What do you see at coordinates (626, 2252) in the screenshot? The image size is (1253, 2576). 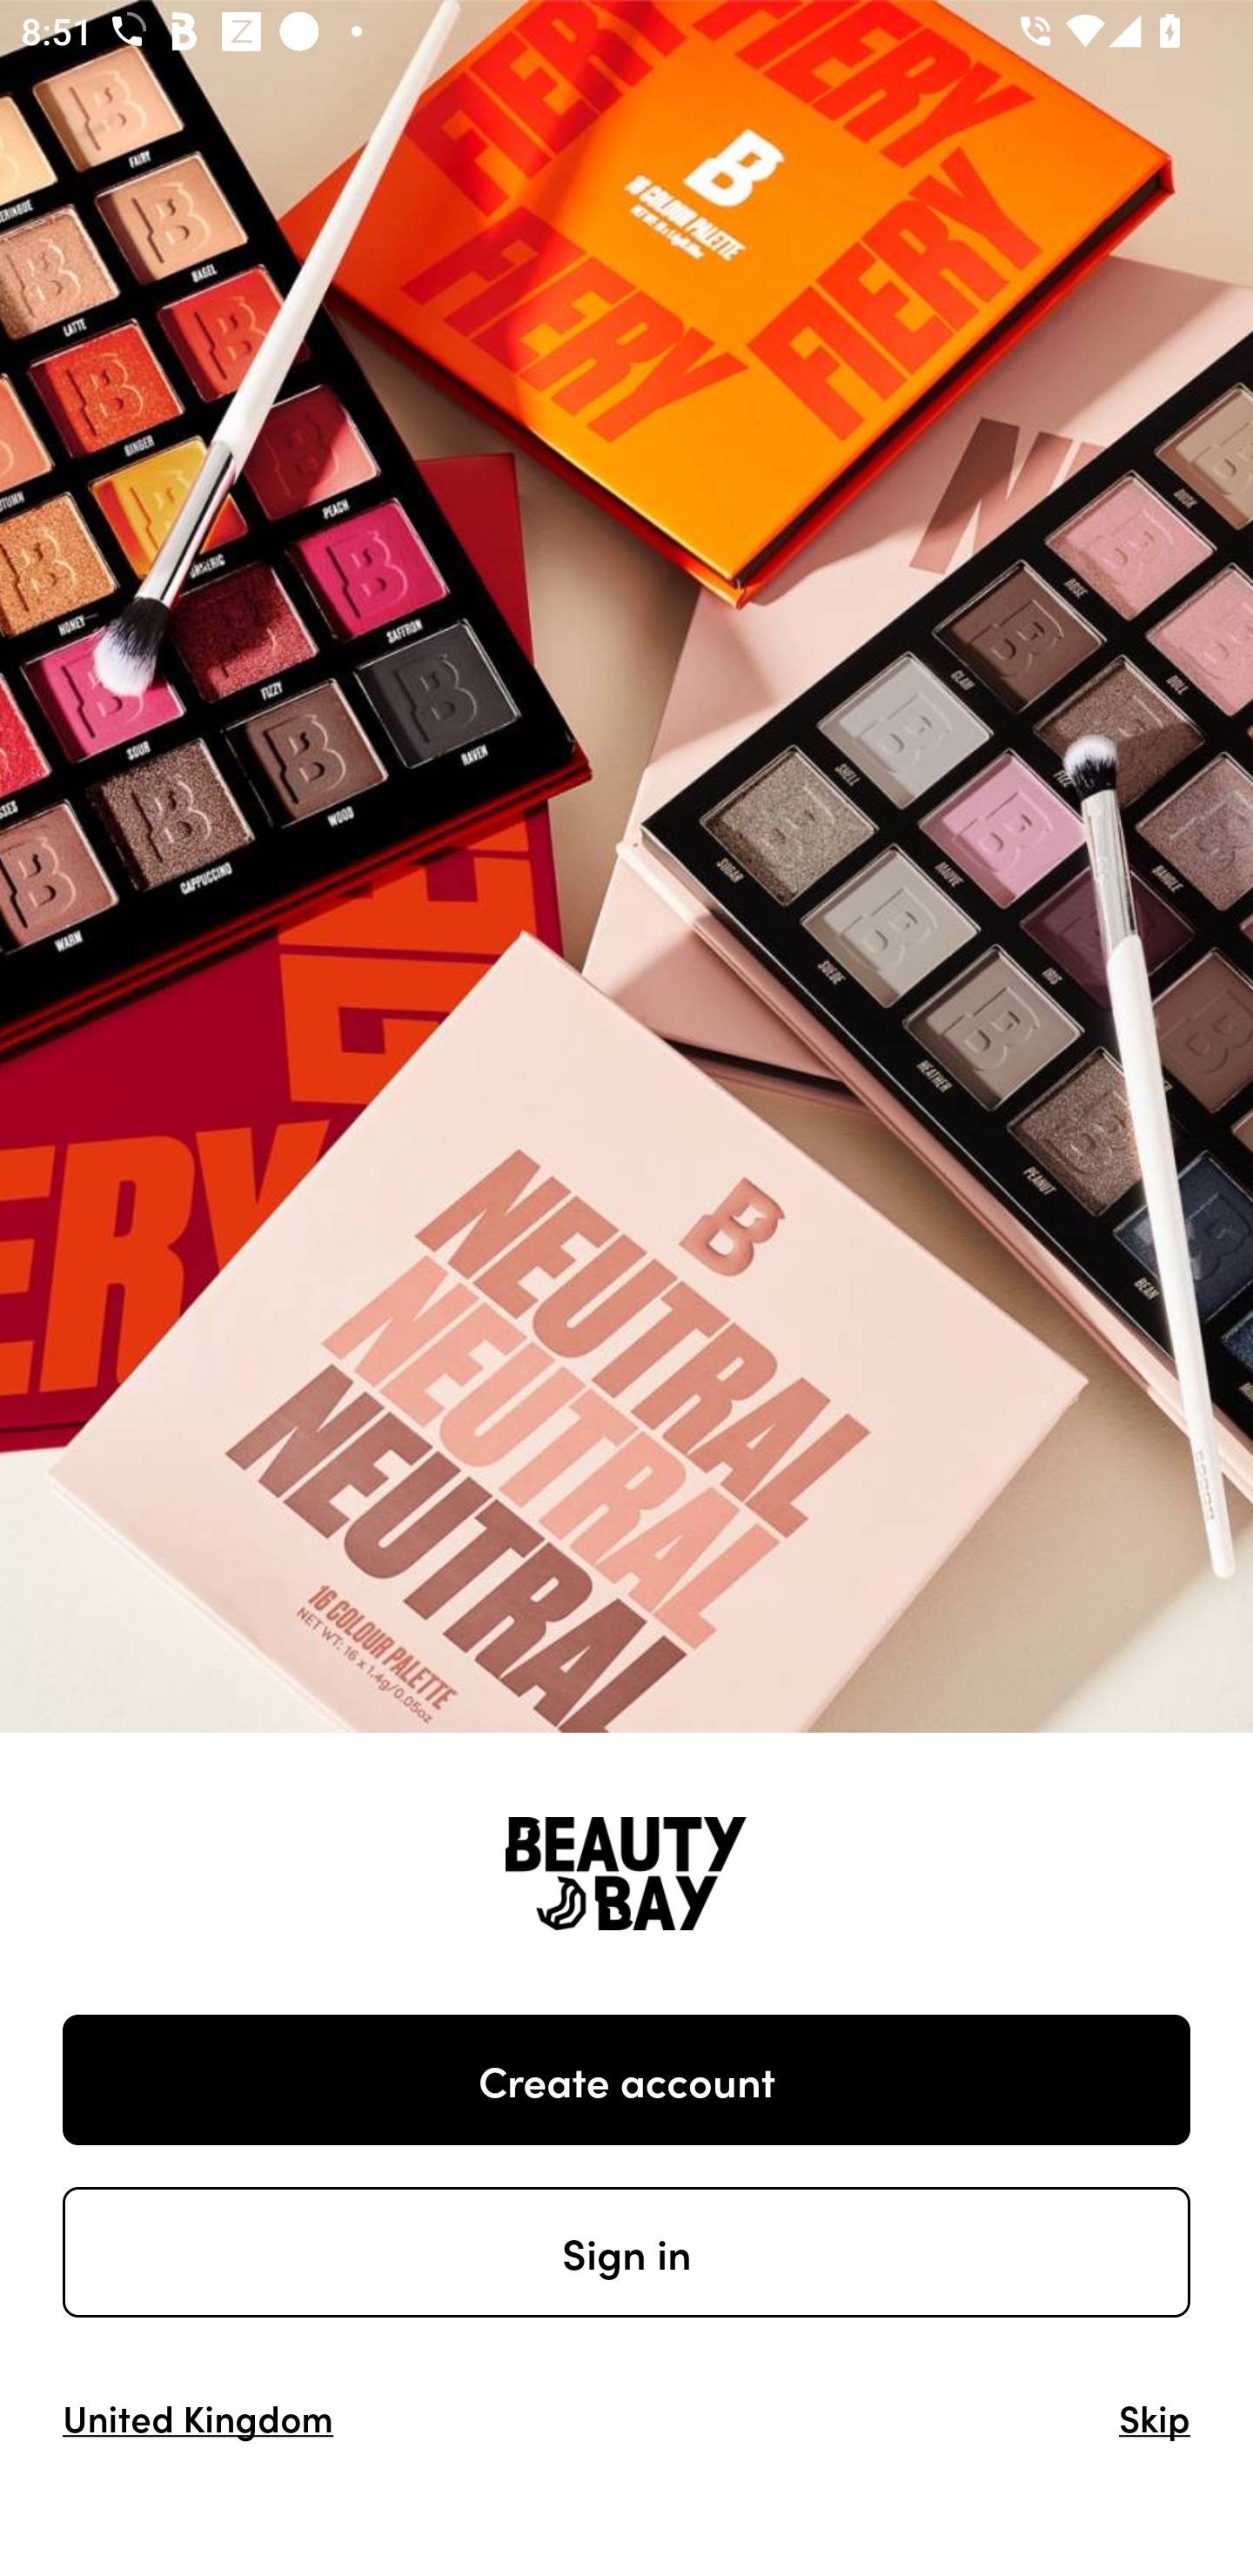 I see `Sign in` at bounding box center [626, 2252].